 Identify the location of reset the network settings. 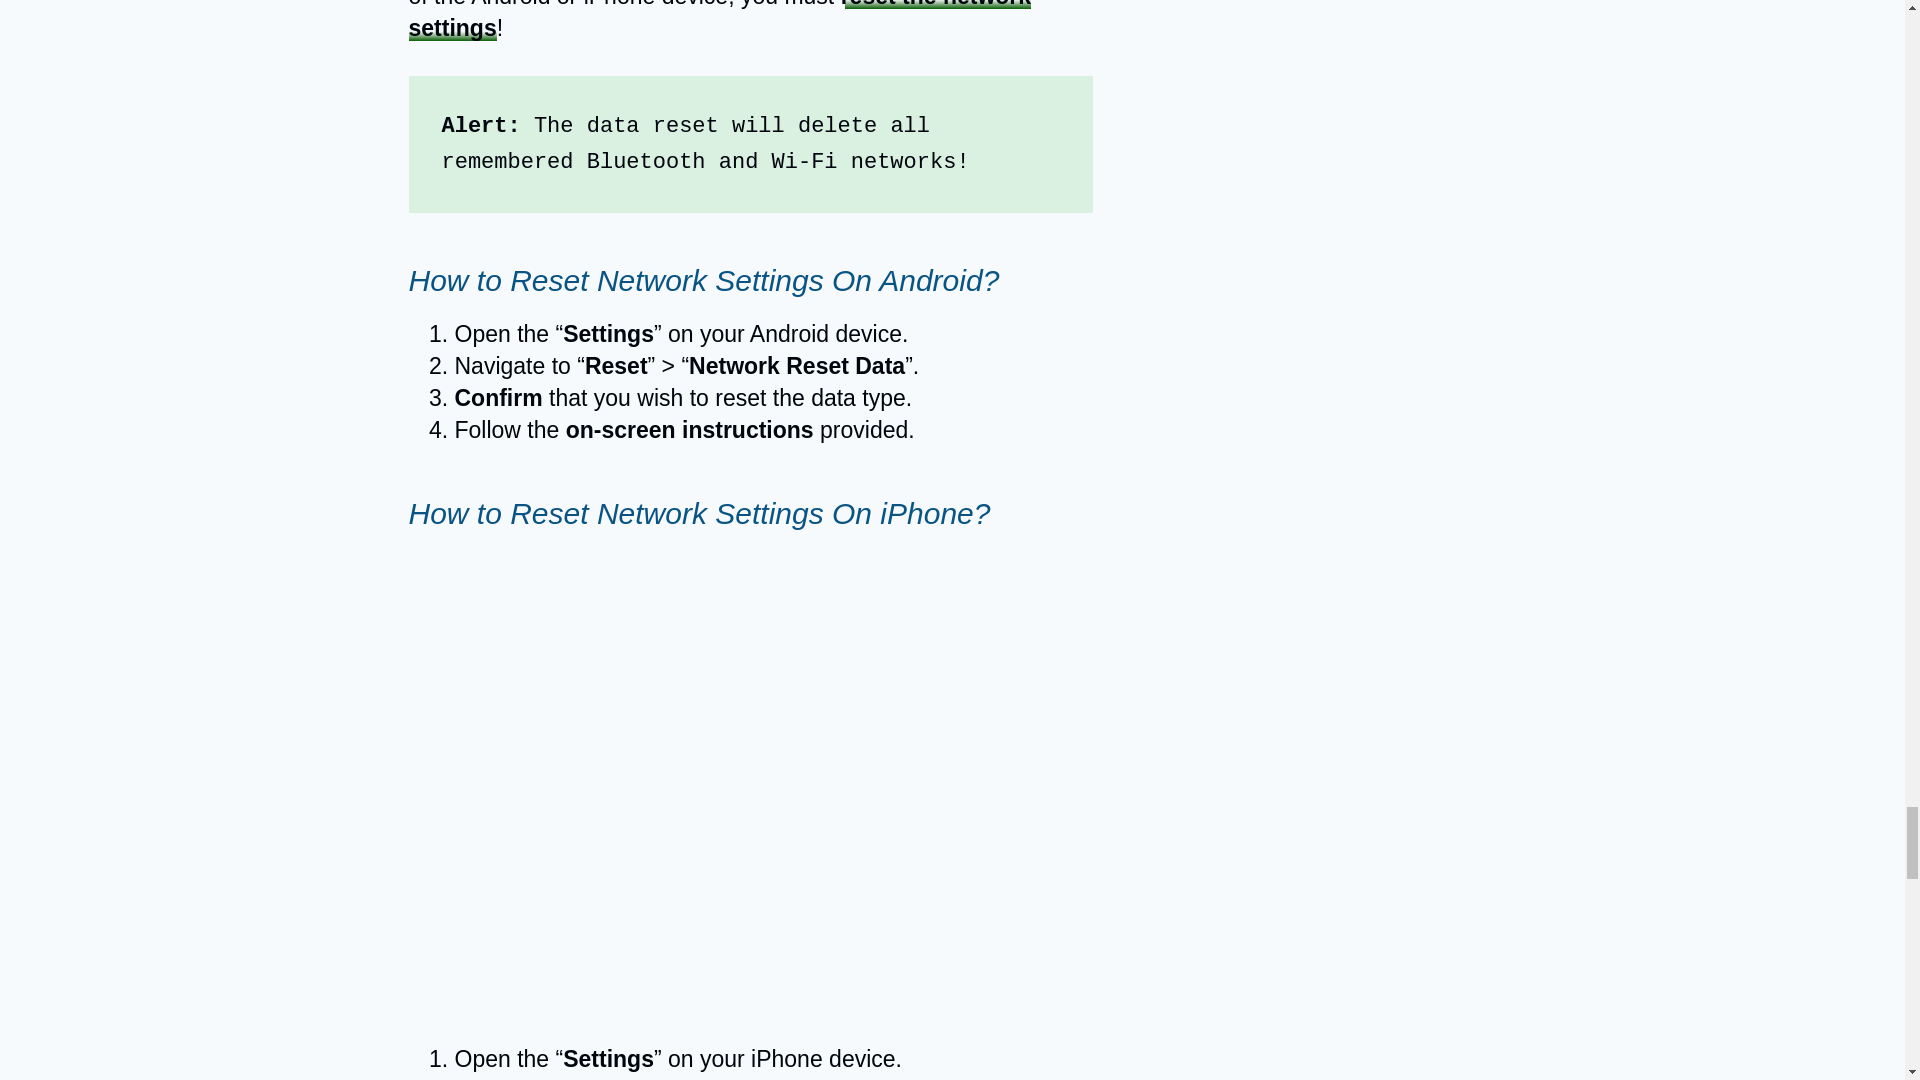
(719, 20).